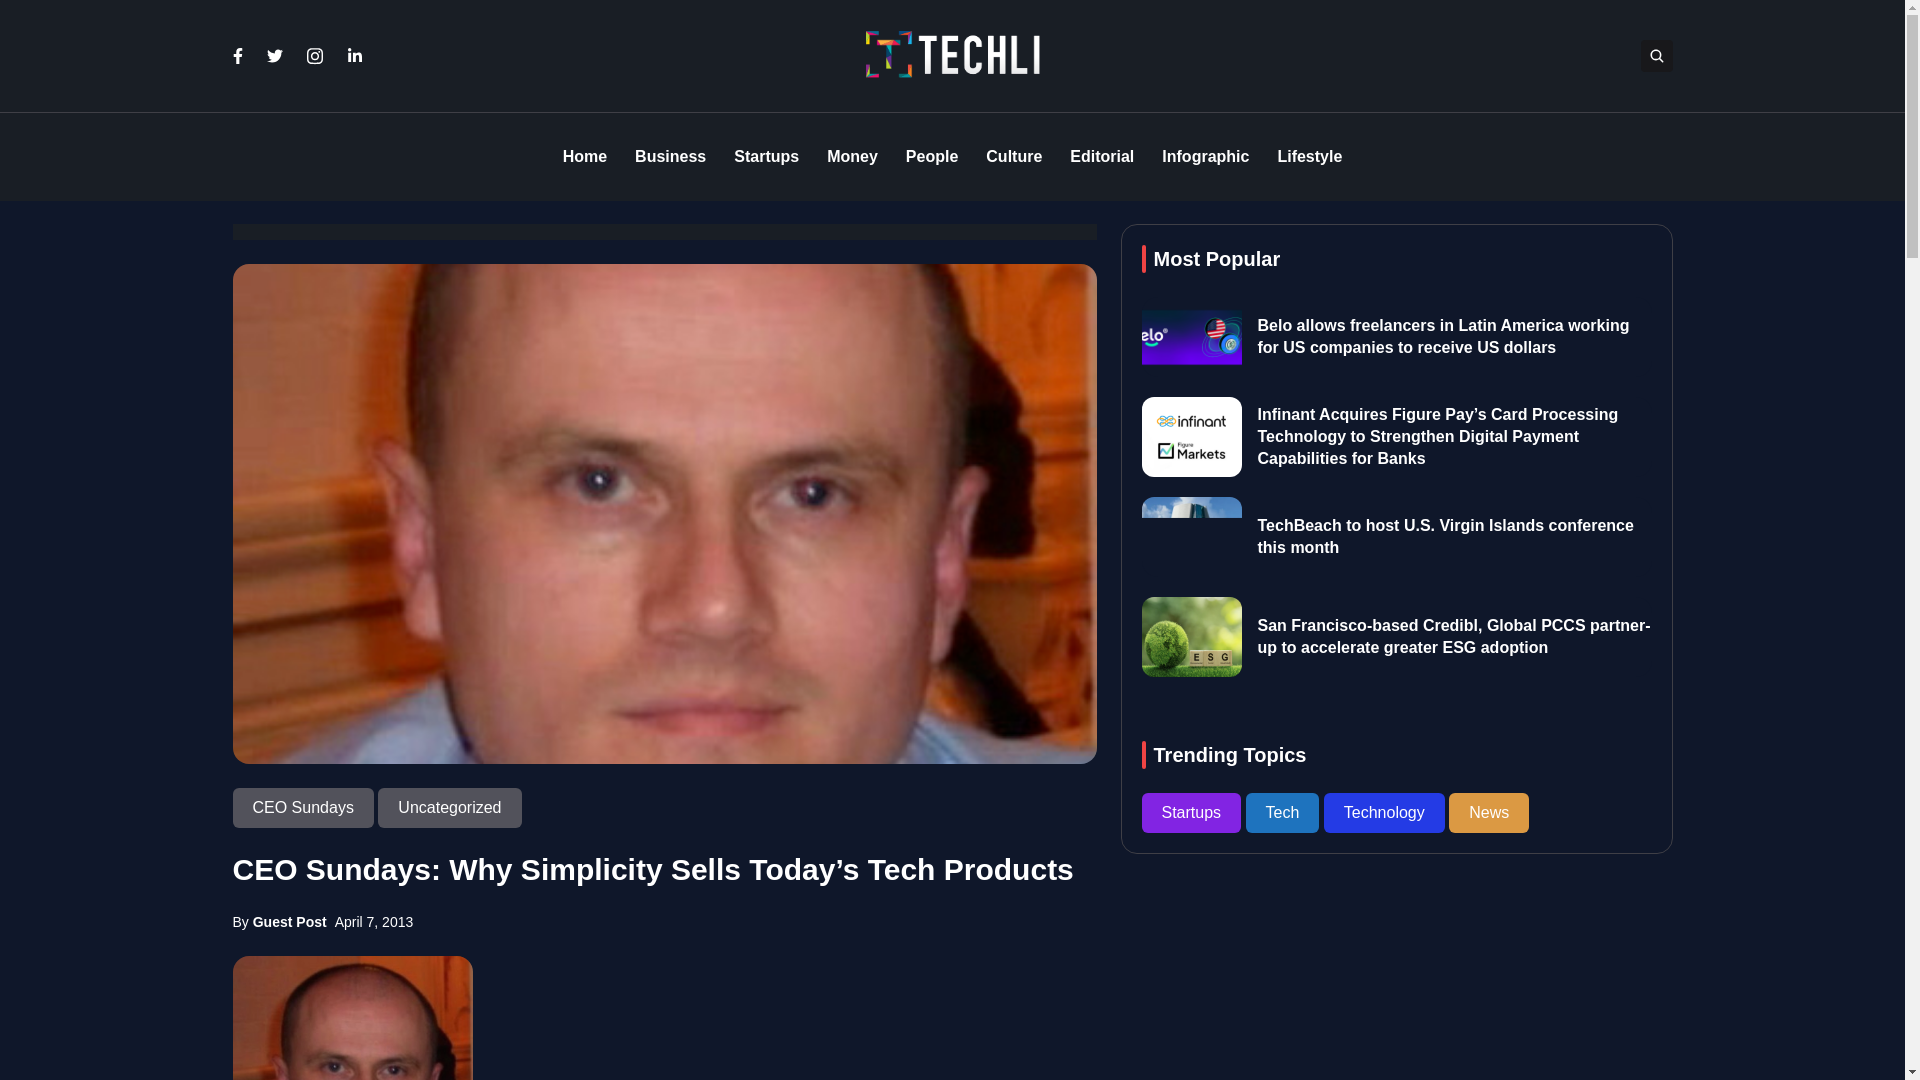 The image size is (1920, 1080). Describe the element at coordinates (449, 808) in the screenshot. I see `Uncategorized` at that location.